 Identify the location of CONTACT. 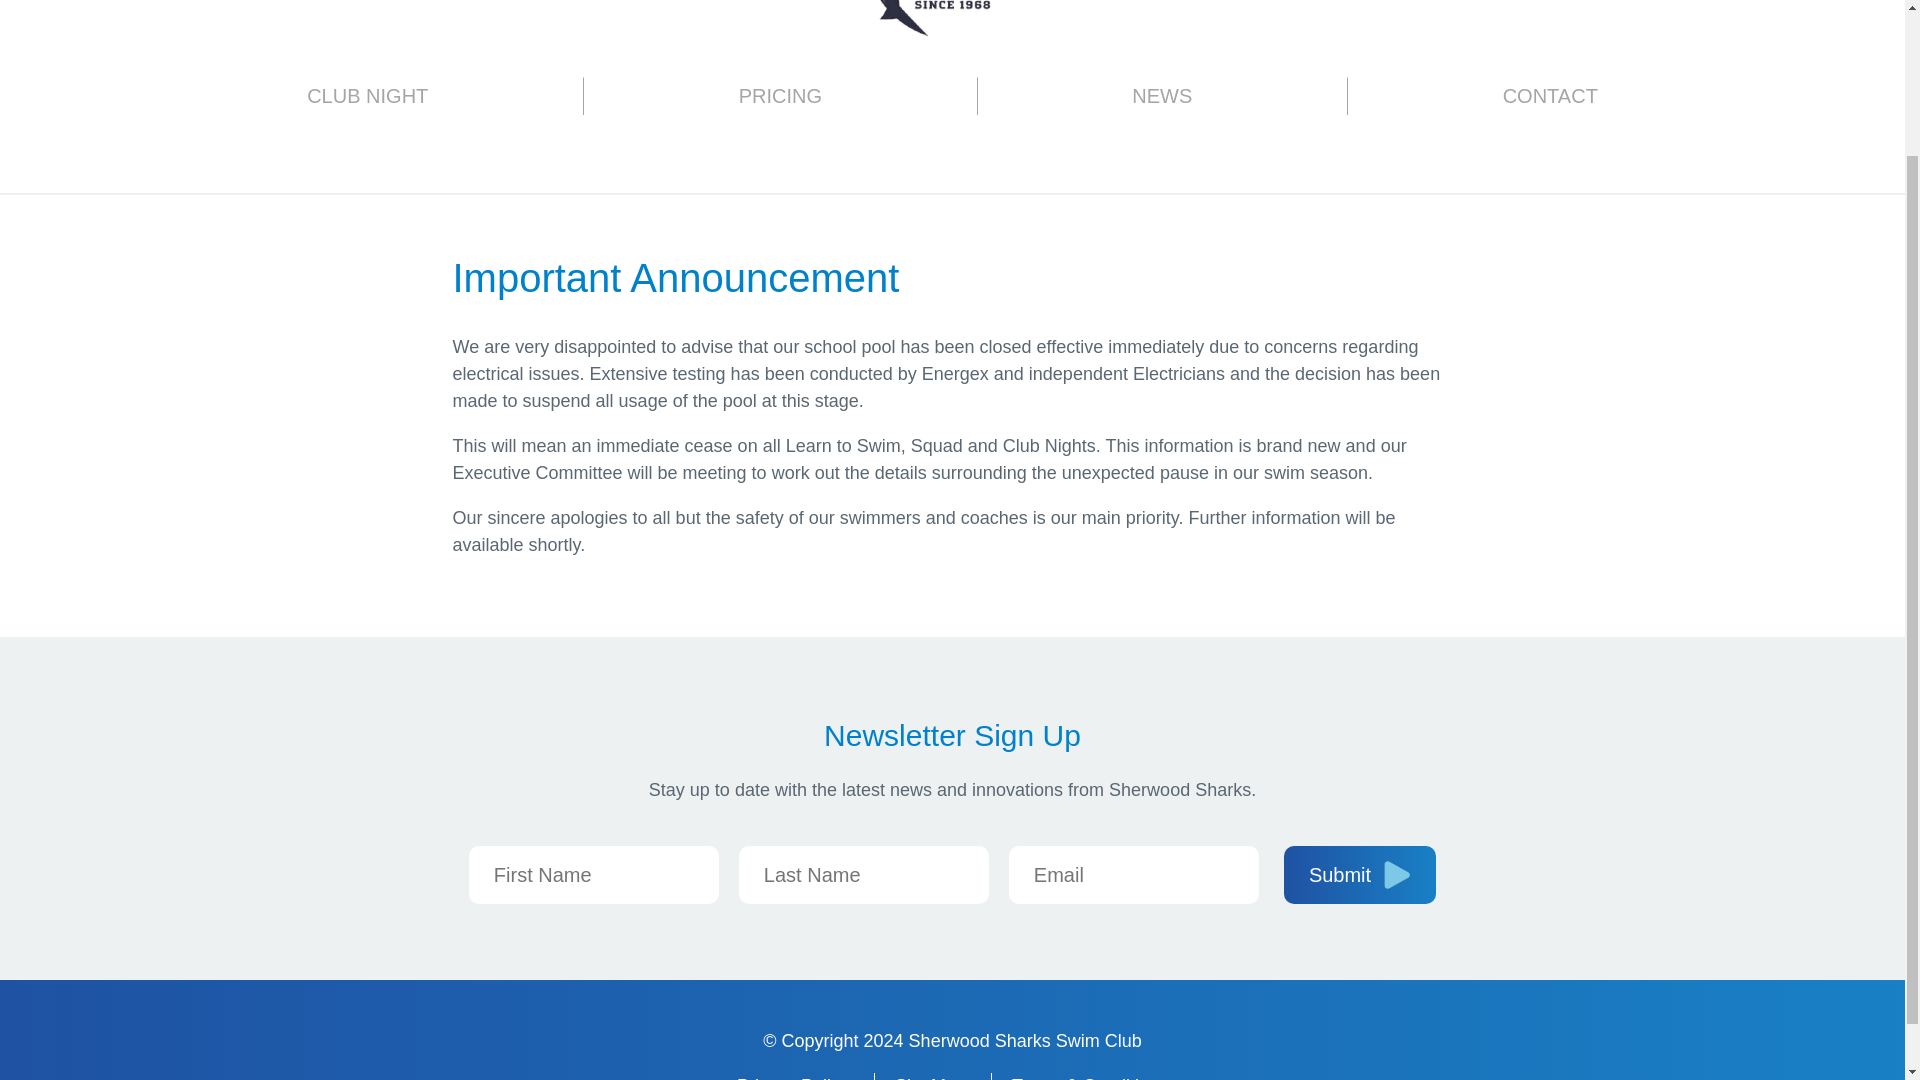
(1550, 95).